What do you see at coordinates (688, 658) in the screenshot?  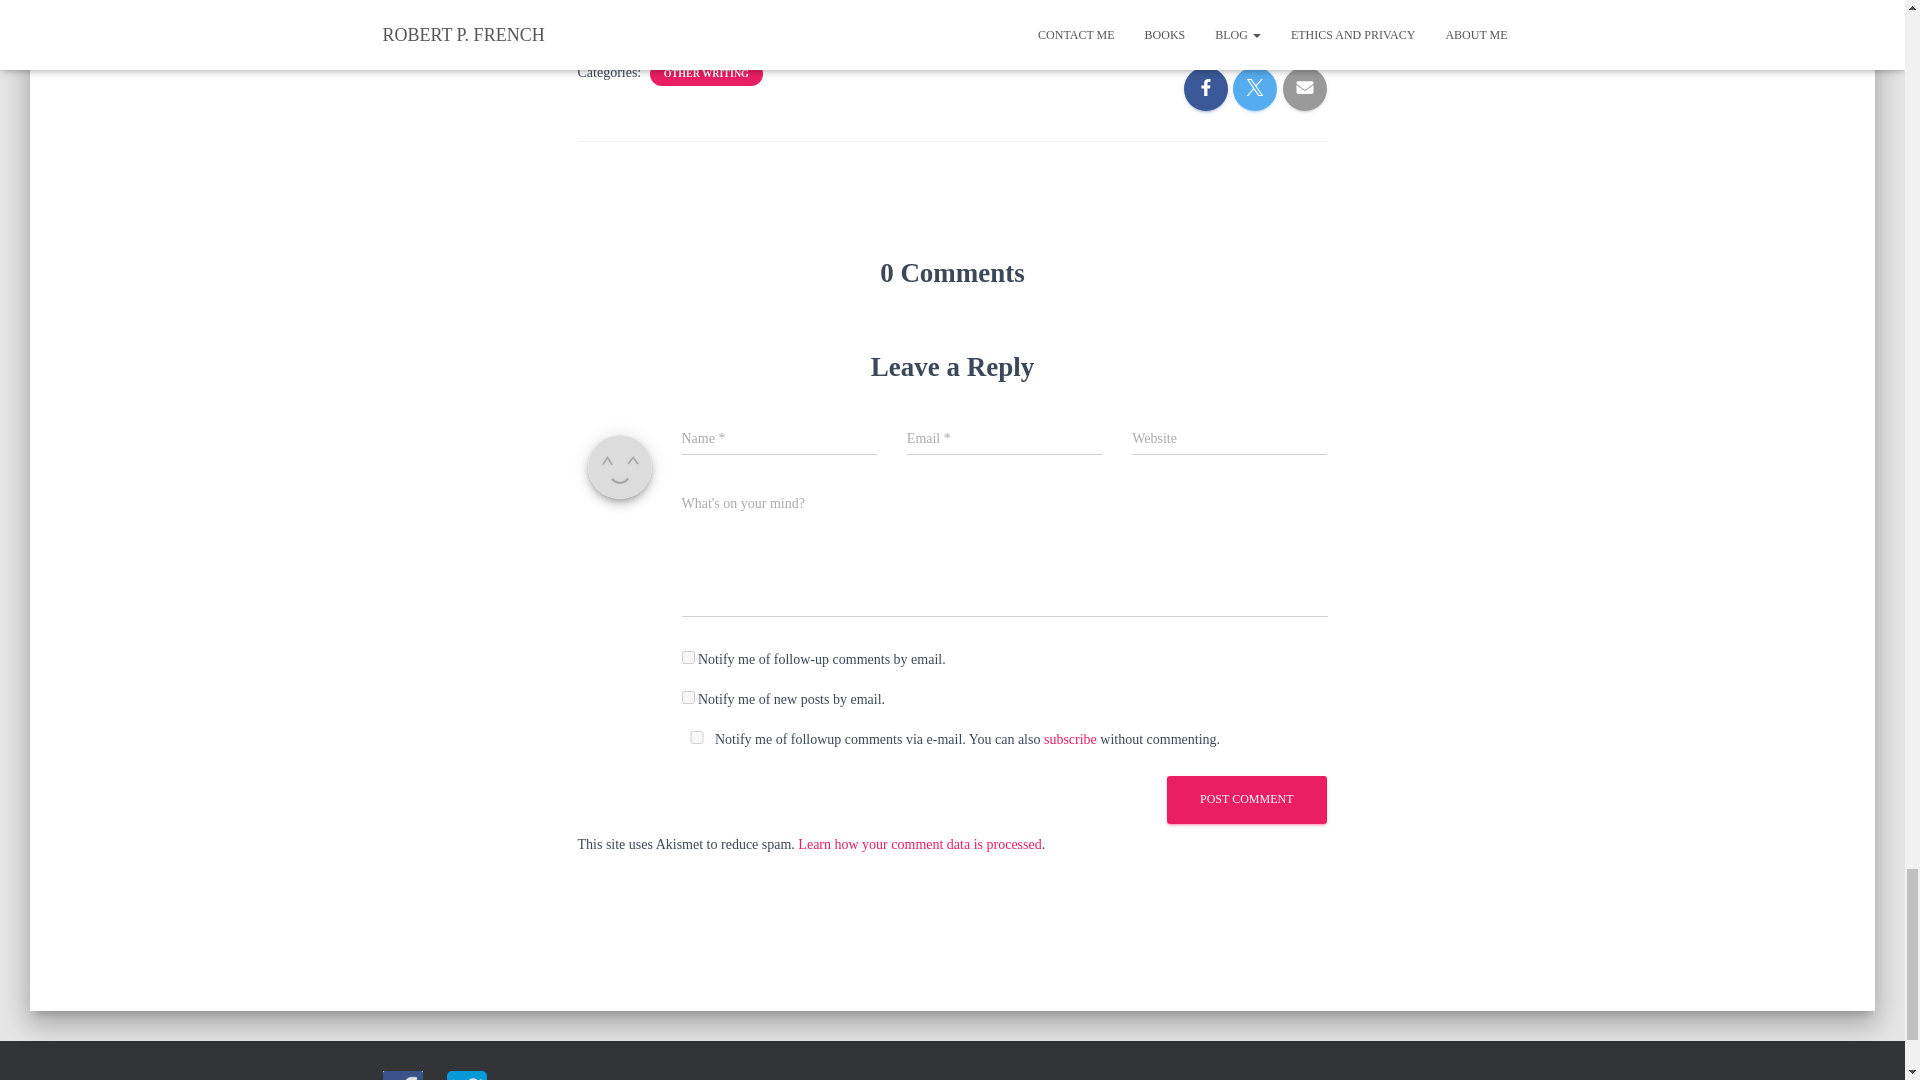 I see `subscribe` at bounding box center [688, 658].